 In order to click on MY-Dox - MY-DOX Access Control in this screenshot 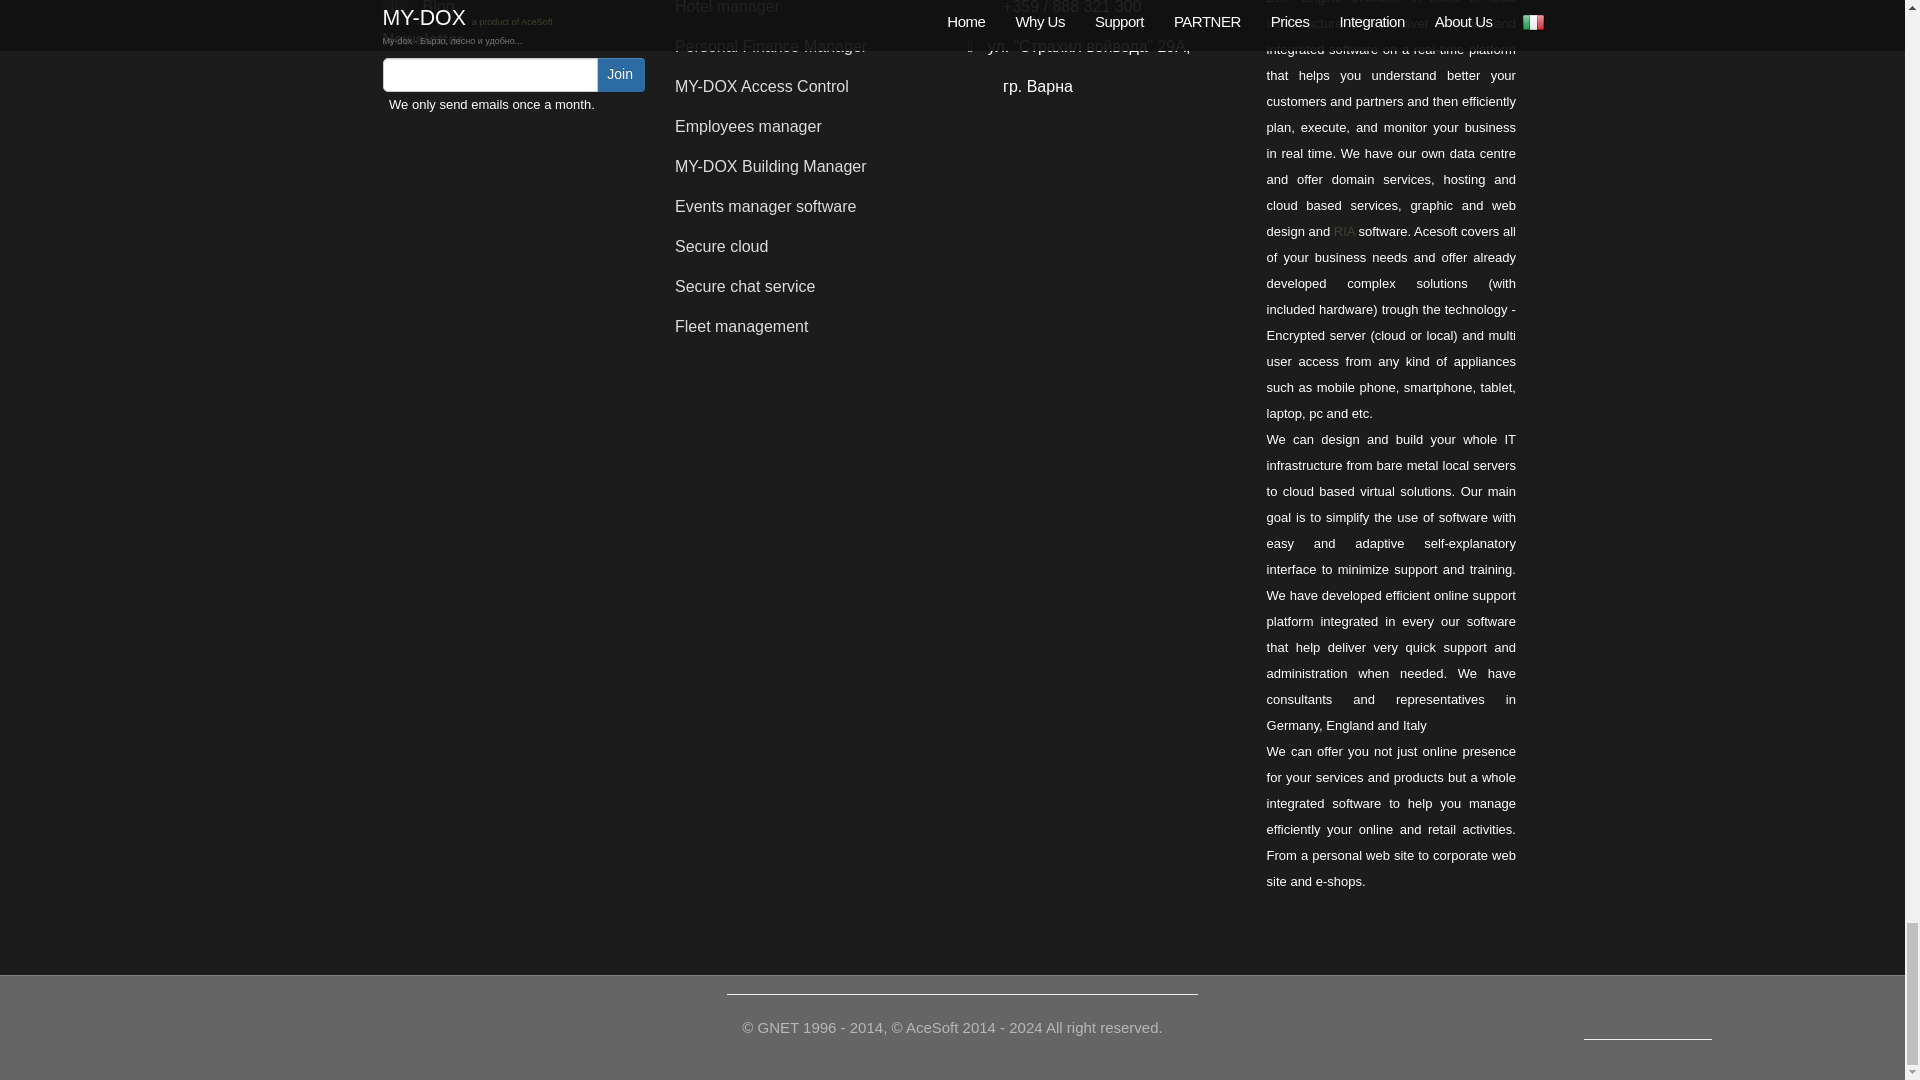, I will do `click(762, 86)`.